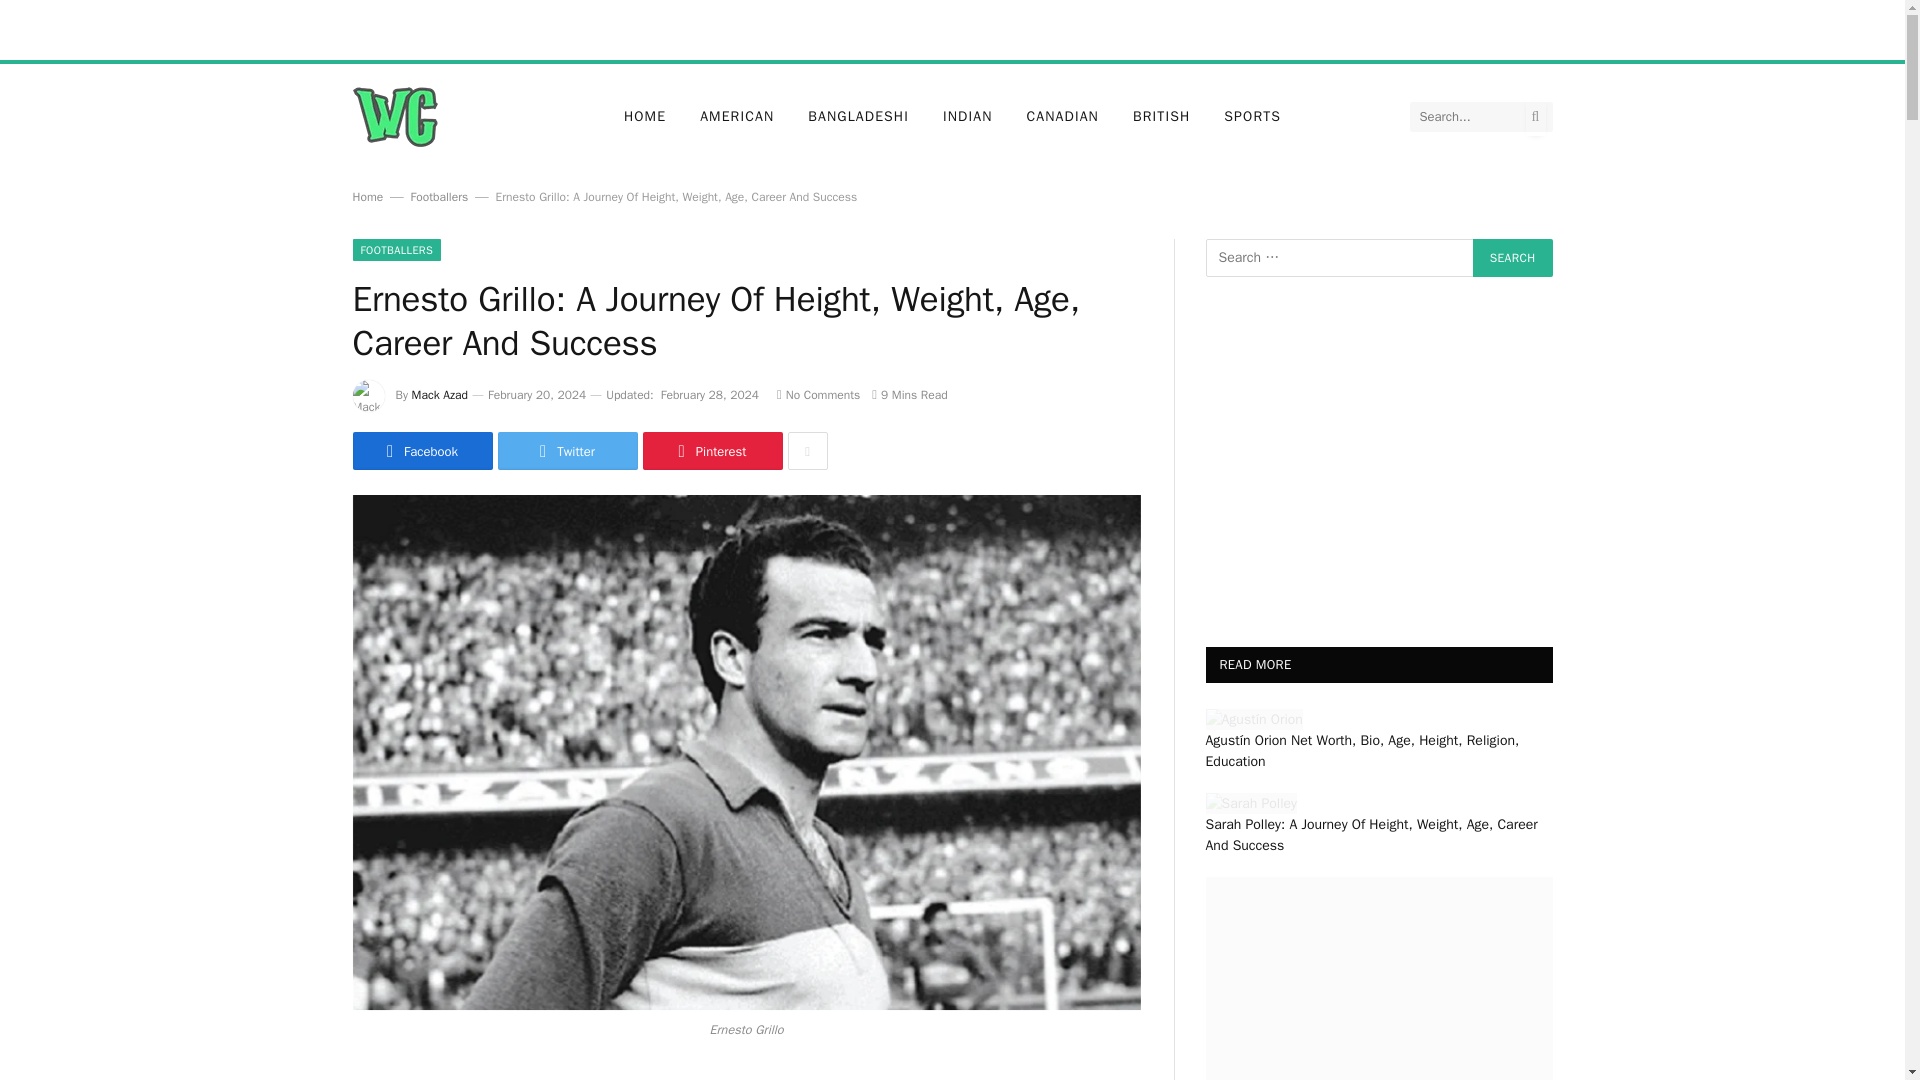  Describe the element at coordinates (1062, 116) in the screenshot. I see `CANADIAN` at that location.